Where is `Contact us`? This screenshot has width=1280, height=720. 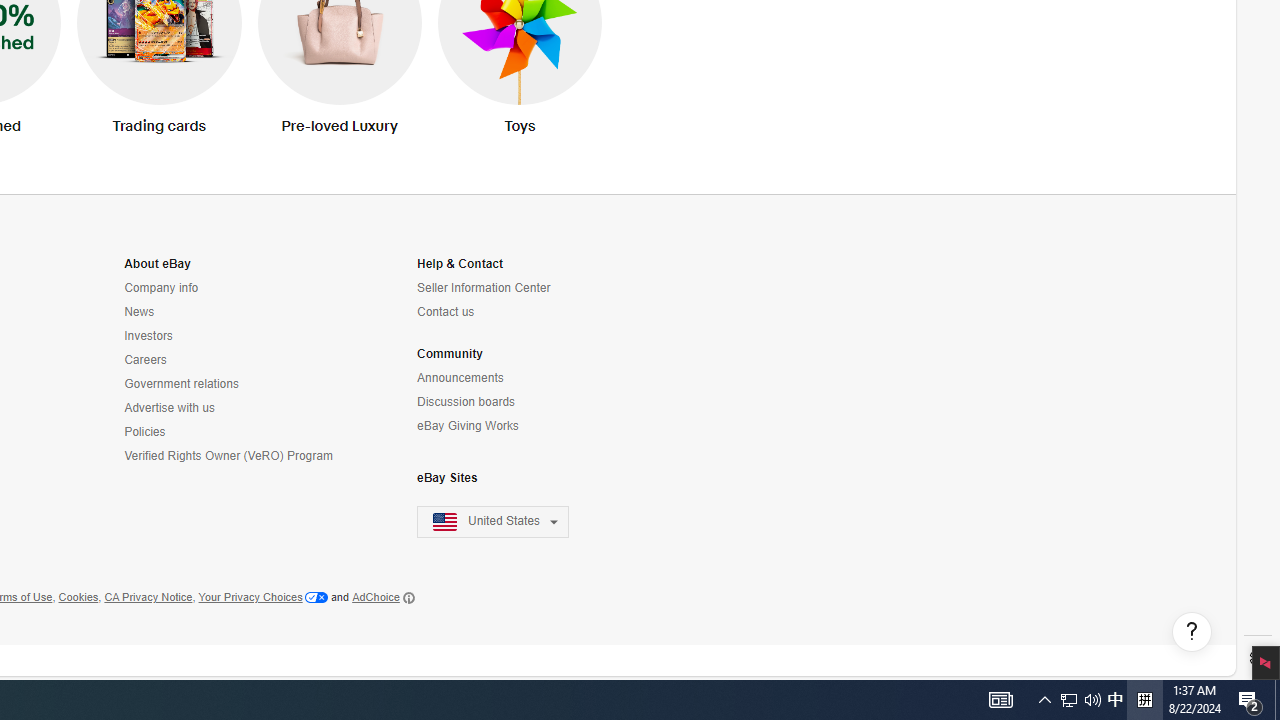 Contact us is located at coordinates (505, 312).